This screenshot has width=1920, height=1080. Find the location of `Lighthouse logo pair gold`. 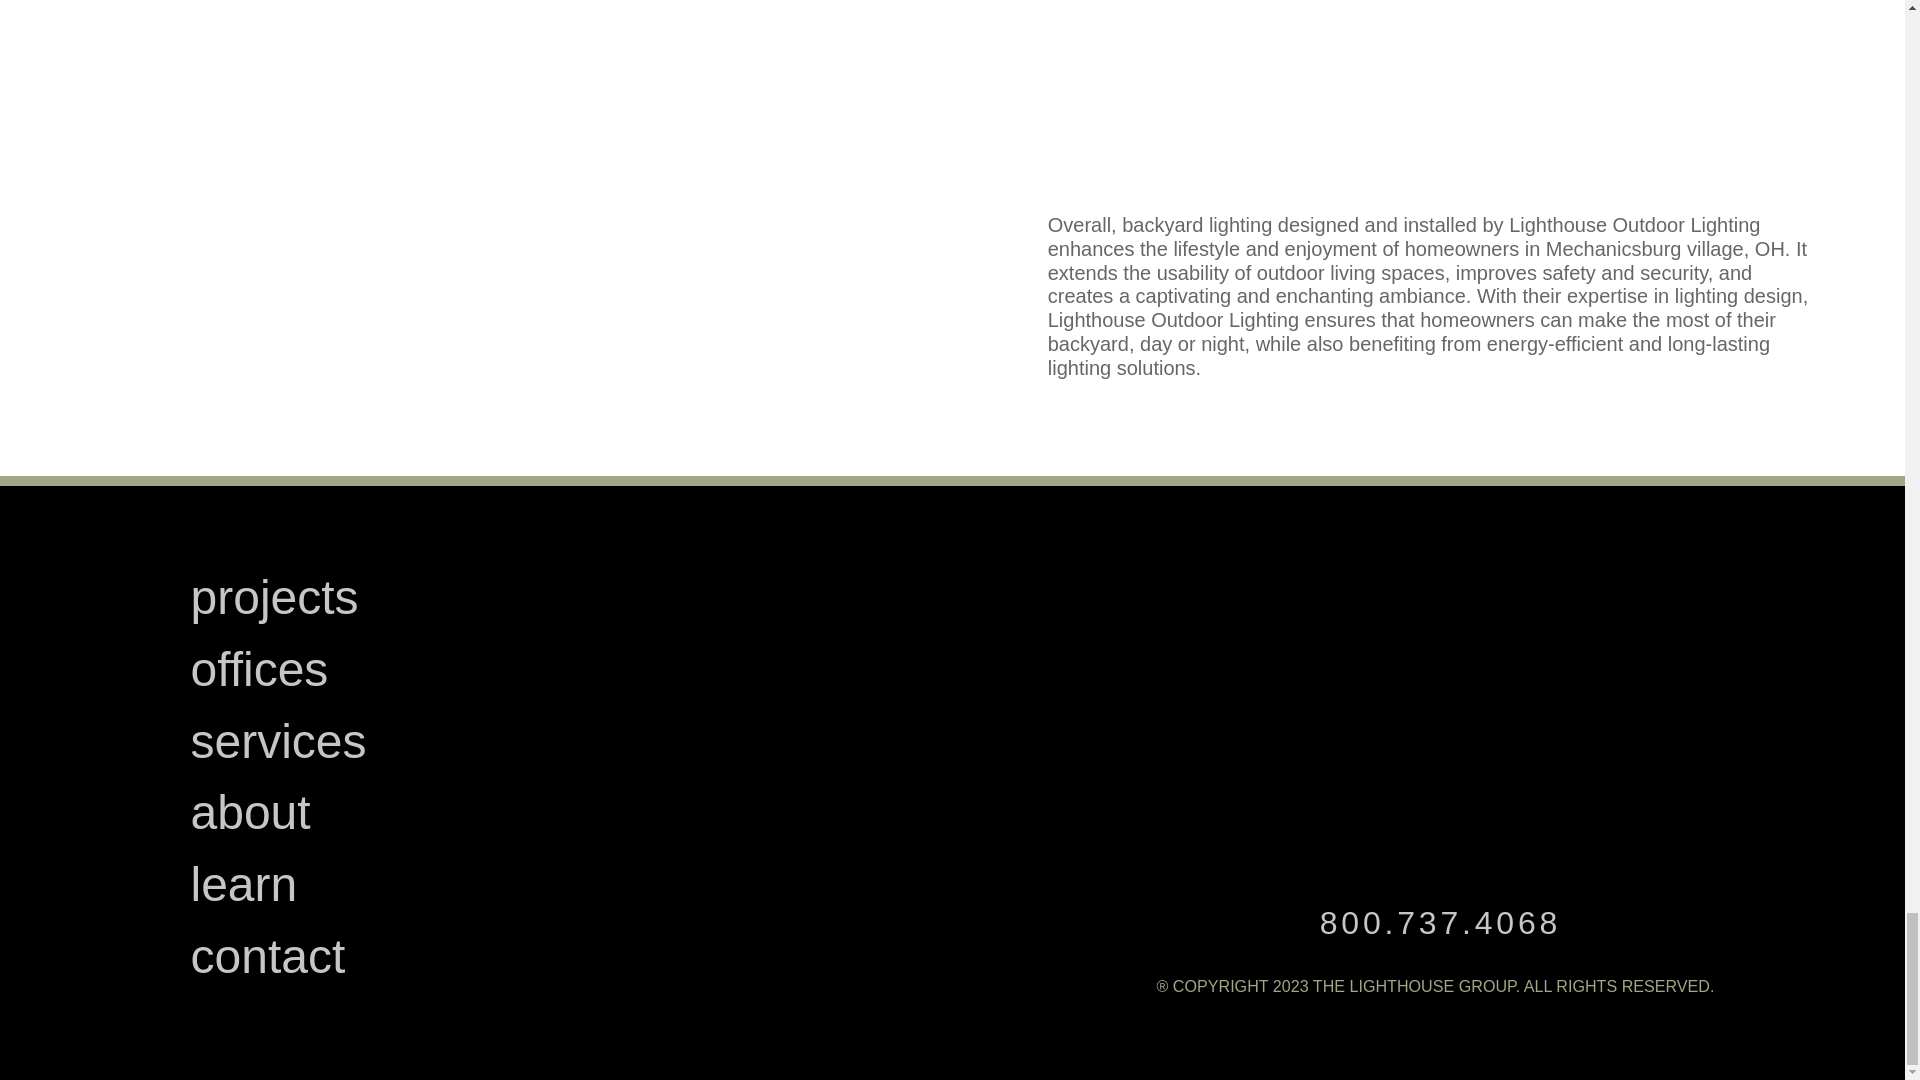

Lighthouse logo pair gold is located at coordinates (1451, 840).